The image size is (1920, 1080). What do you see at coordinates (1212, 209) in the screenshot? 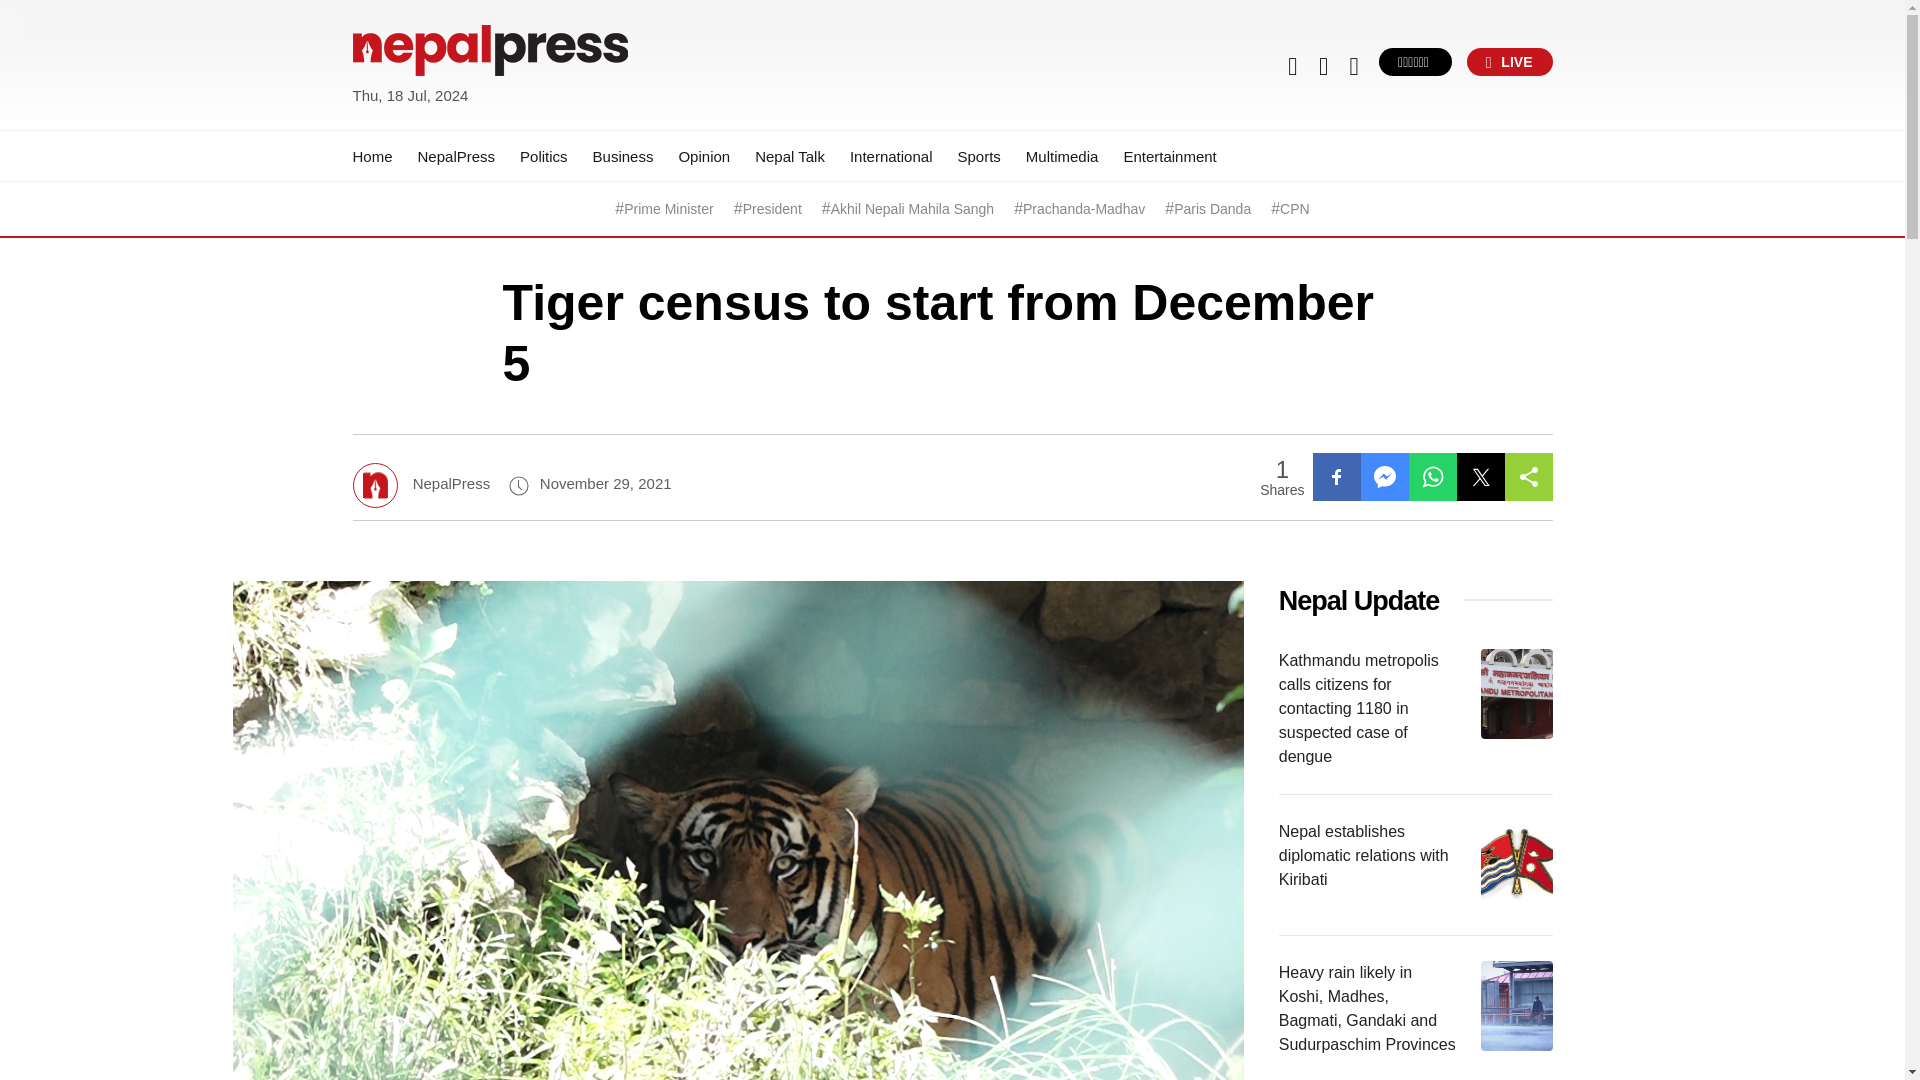
I see `Paris Danda` at bounding box center [1212, 209].